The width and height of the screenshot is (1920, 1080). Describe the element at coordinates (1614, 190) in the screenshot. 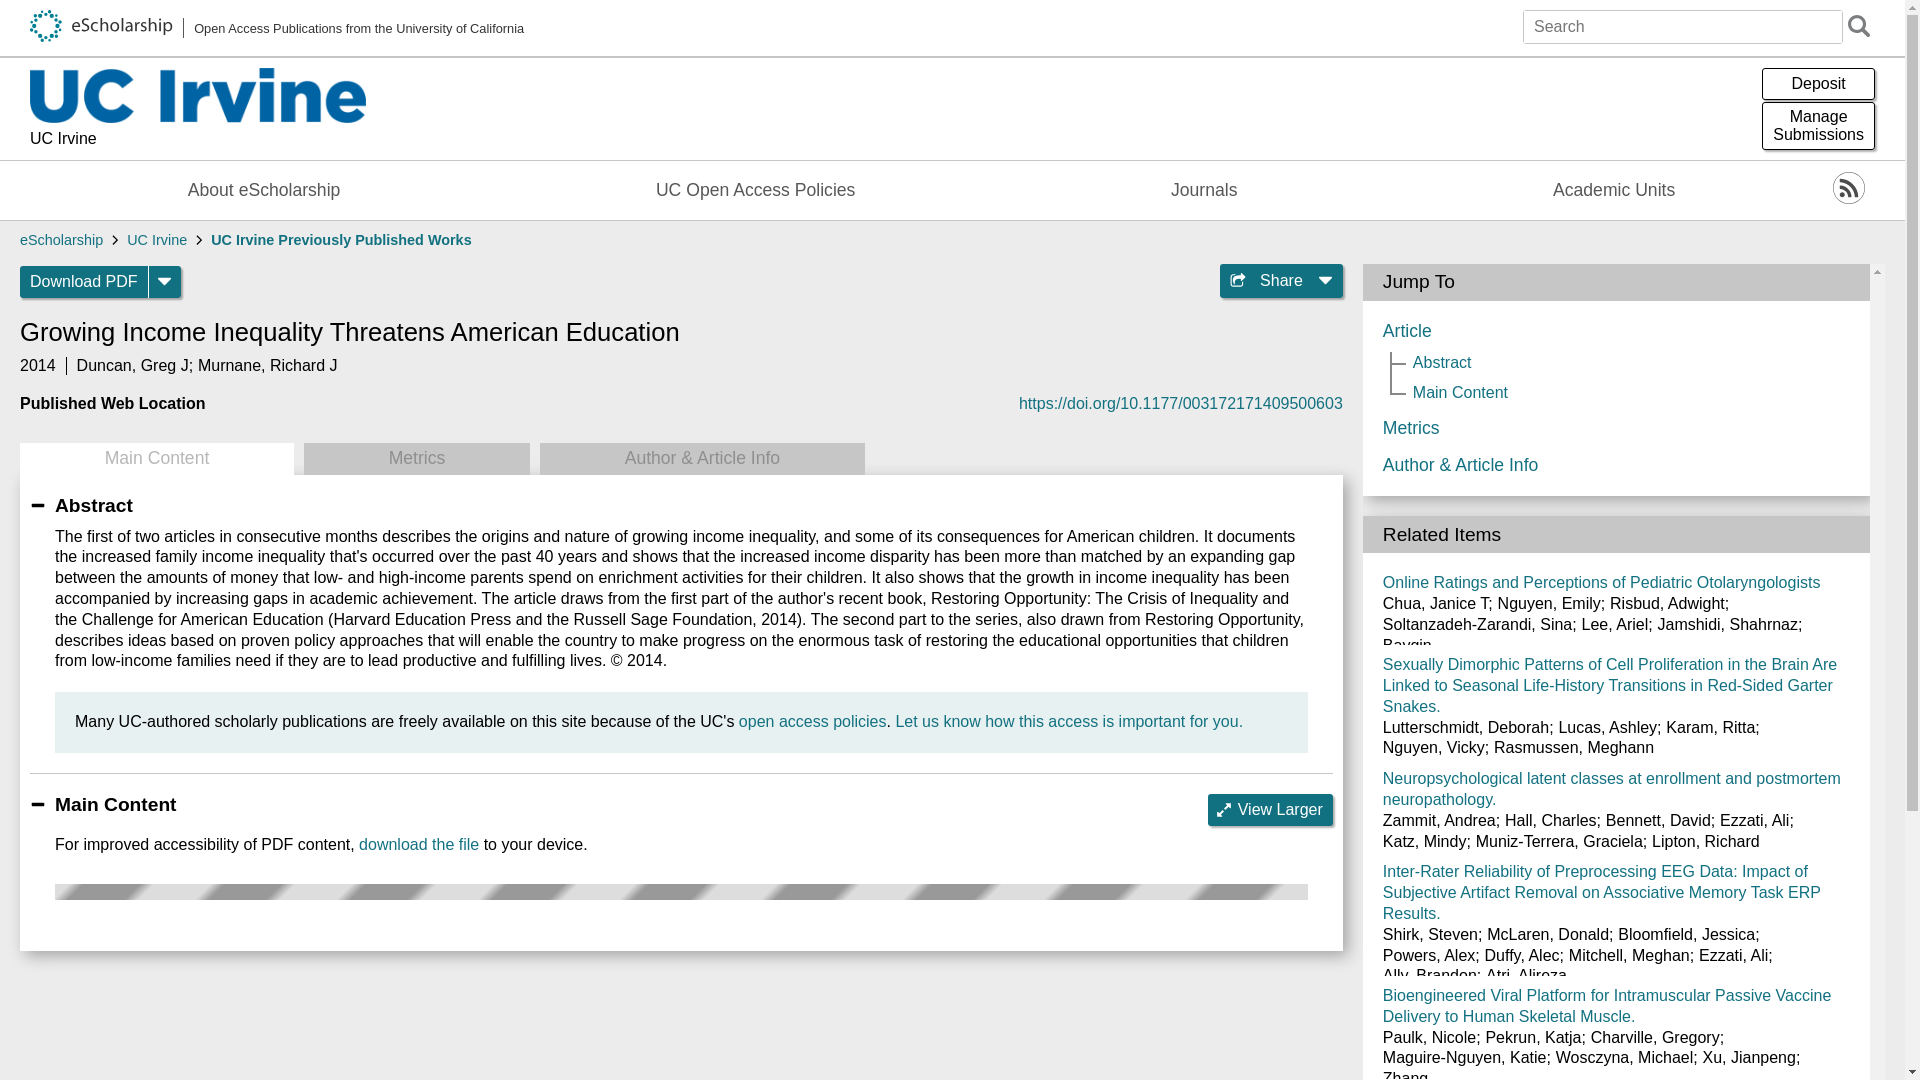

I see `Open Access Publications from the University of California` at that location.